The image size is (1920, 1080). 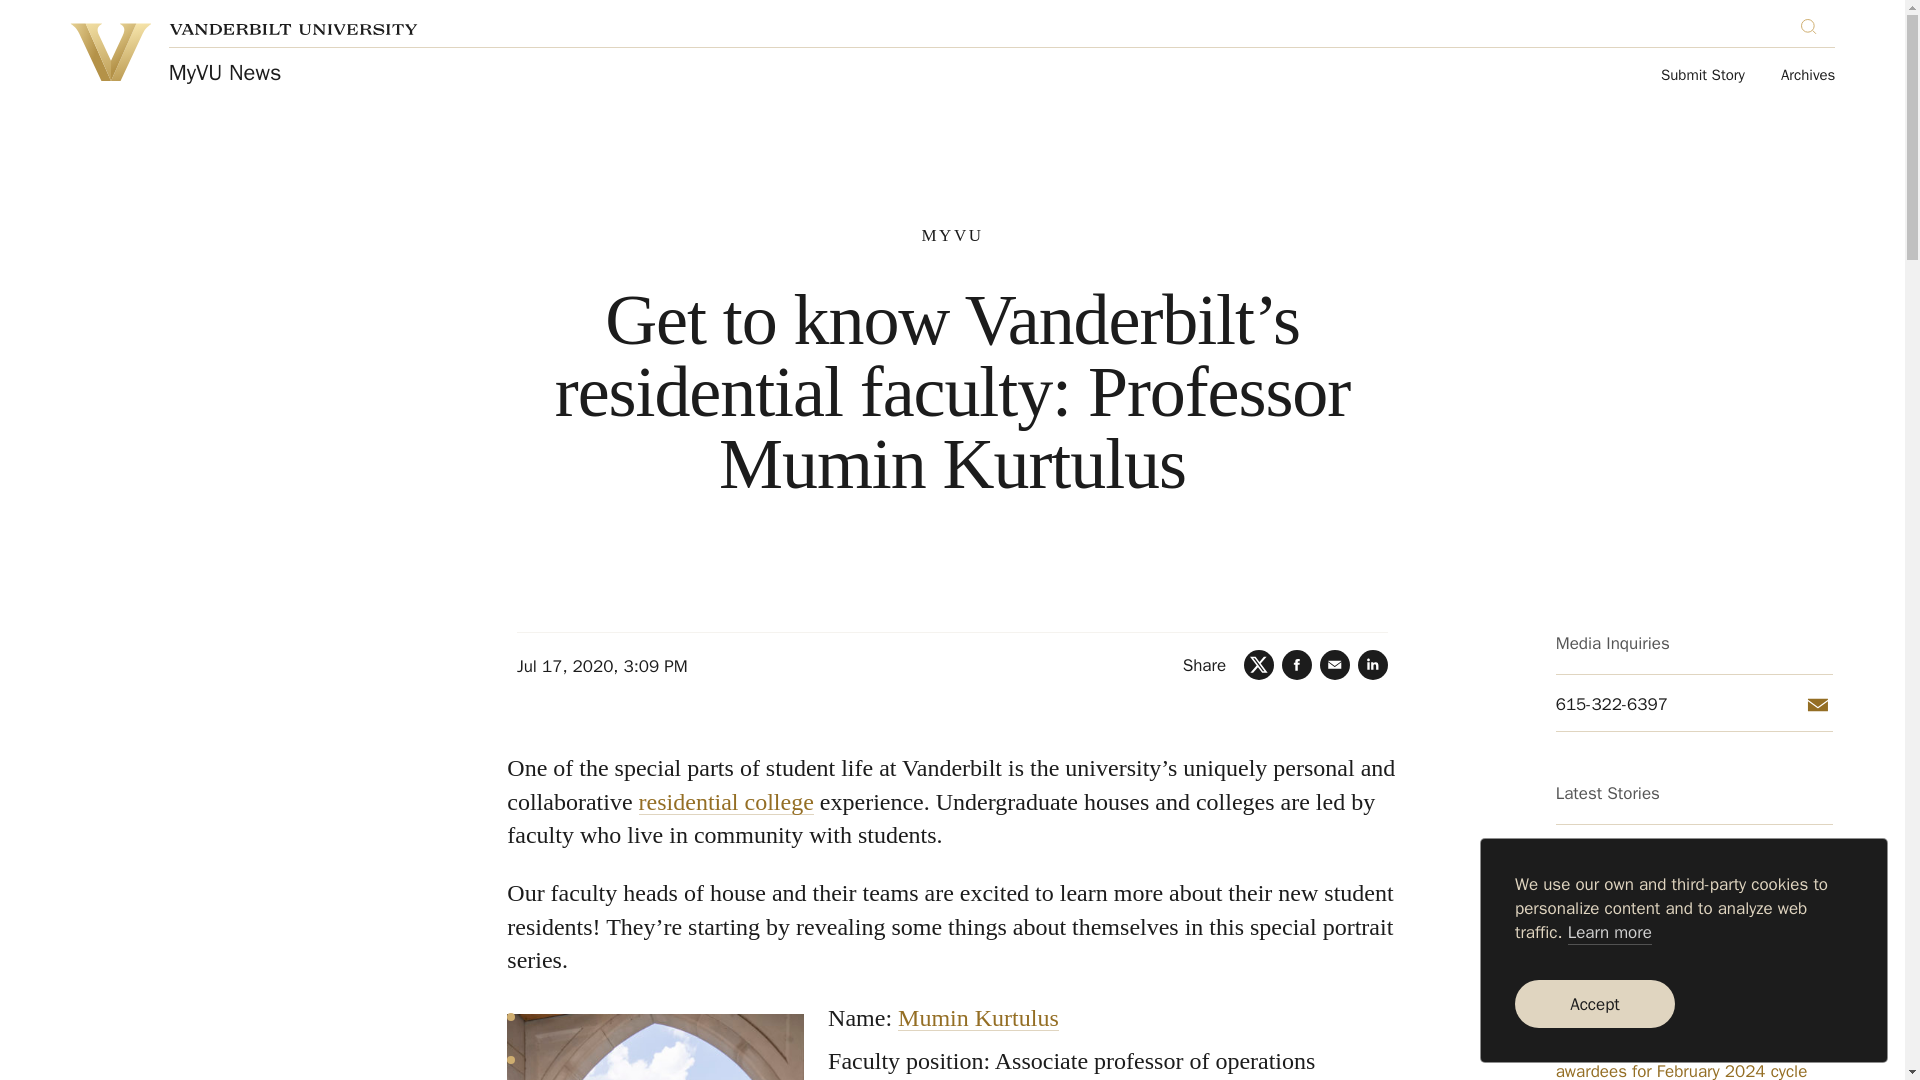 What do you see at coordinates (978, 1018) in the screenshot?
I see `Mumin Kurtulus` at bounding box center [978, 1018].